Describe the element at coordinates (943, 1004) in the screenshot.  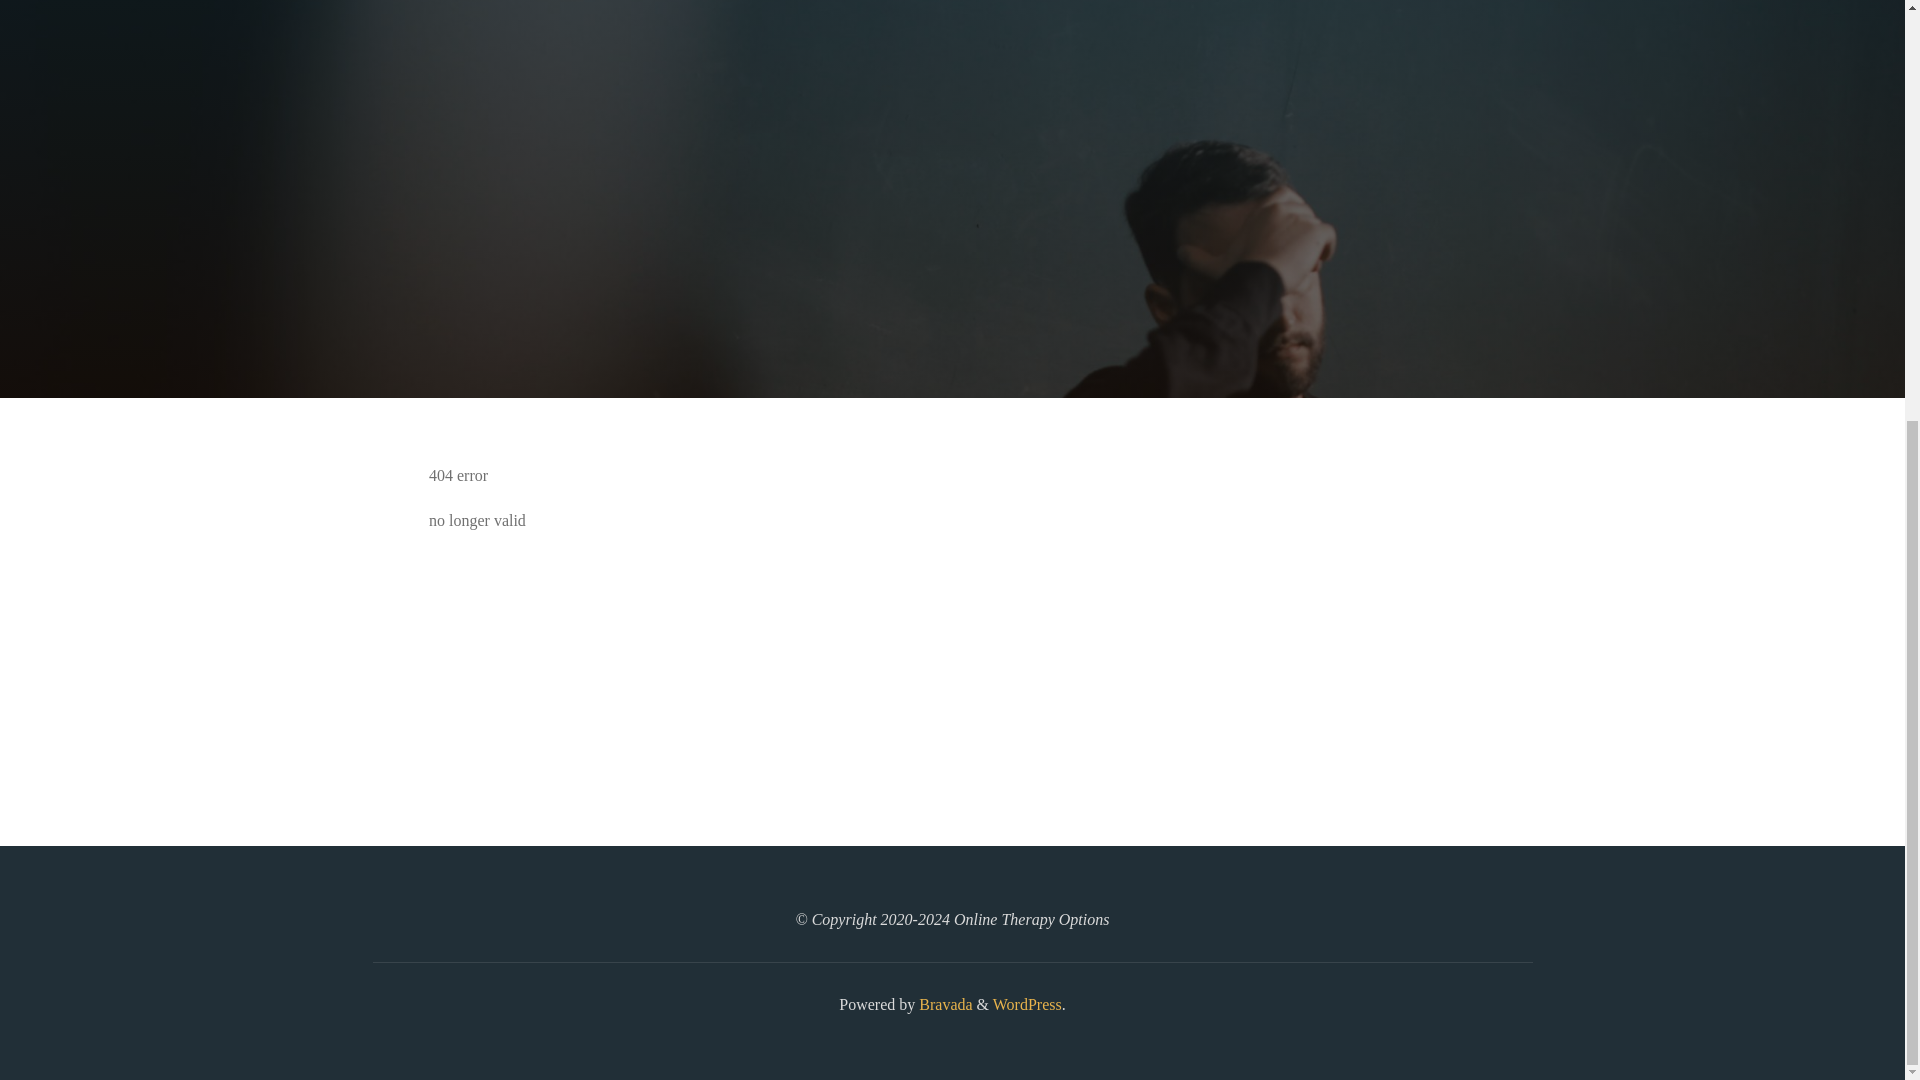
I see `Bravada WordPress Theme by Cryout Creations` at that location.